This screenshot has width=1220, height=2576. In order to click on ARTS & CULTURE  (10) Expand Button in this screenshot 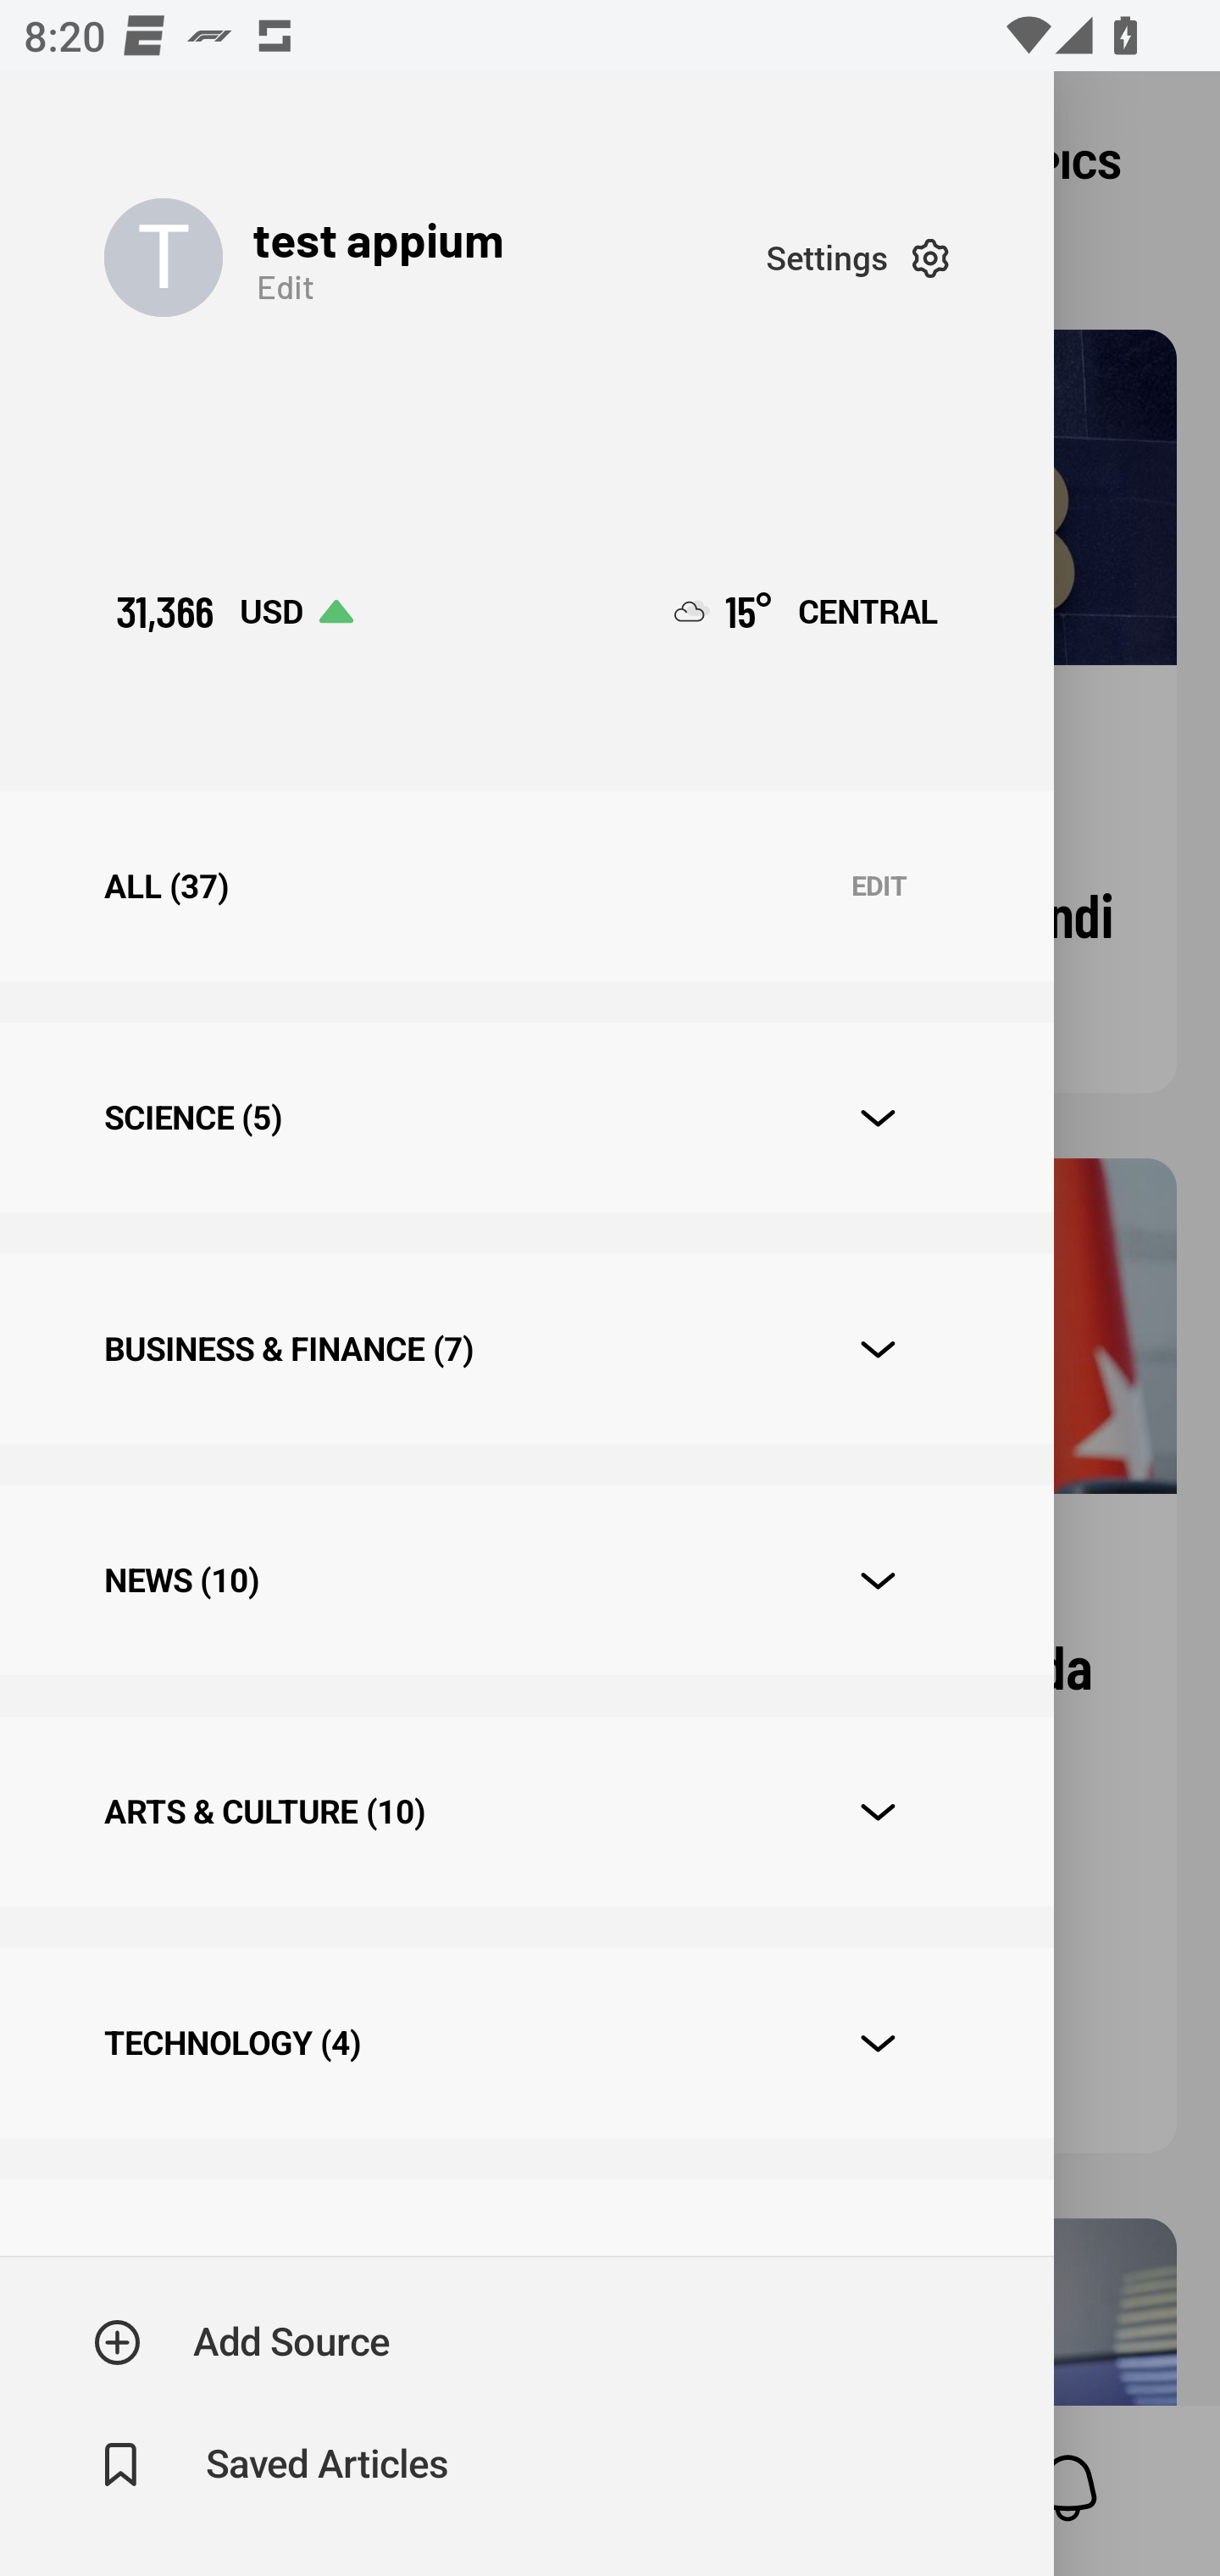, I will do `click(526, 1810)`.